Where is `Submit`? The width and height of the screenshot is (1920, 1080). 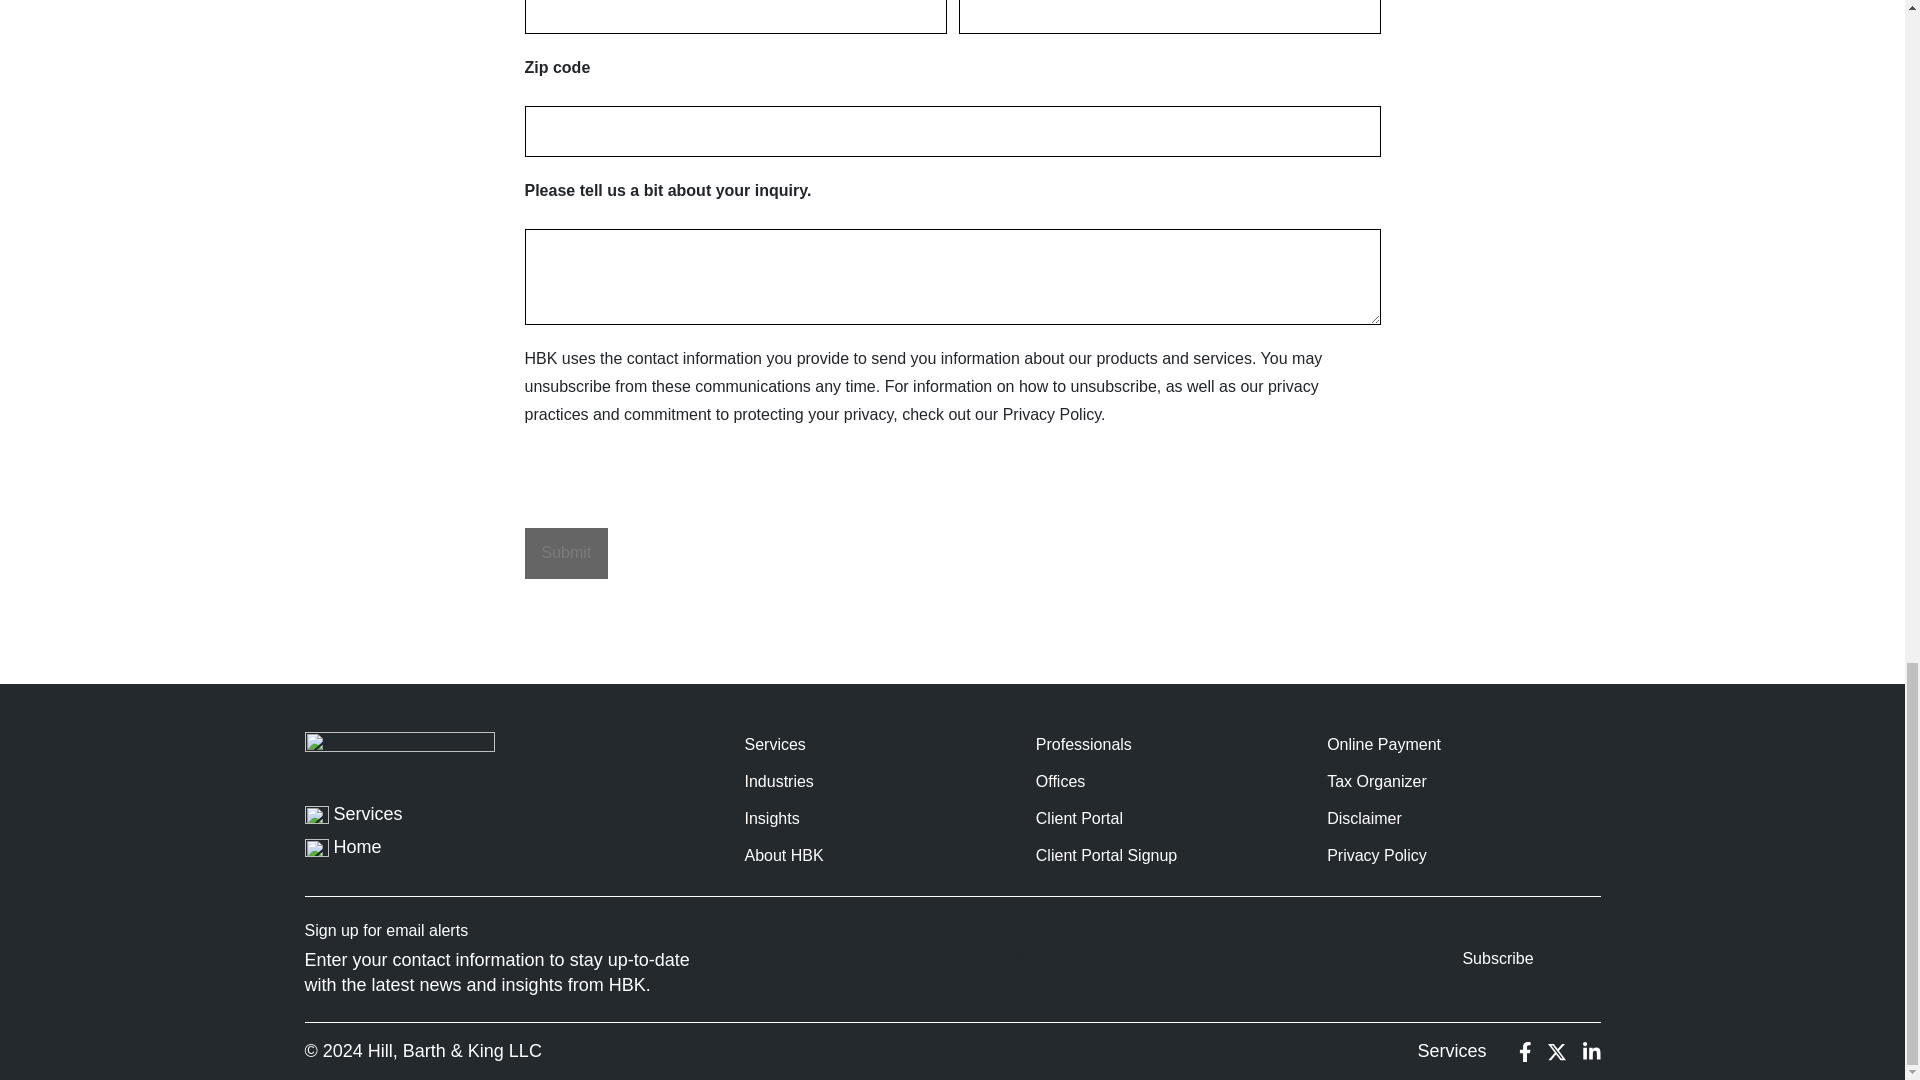
Submit is located at coordinates (566, 553).